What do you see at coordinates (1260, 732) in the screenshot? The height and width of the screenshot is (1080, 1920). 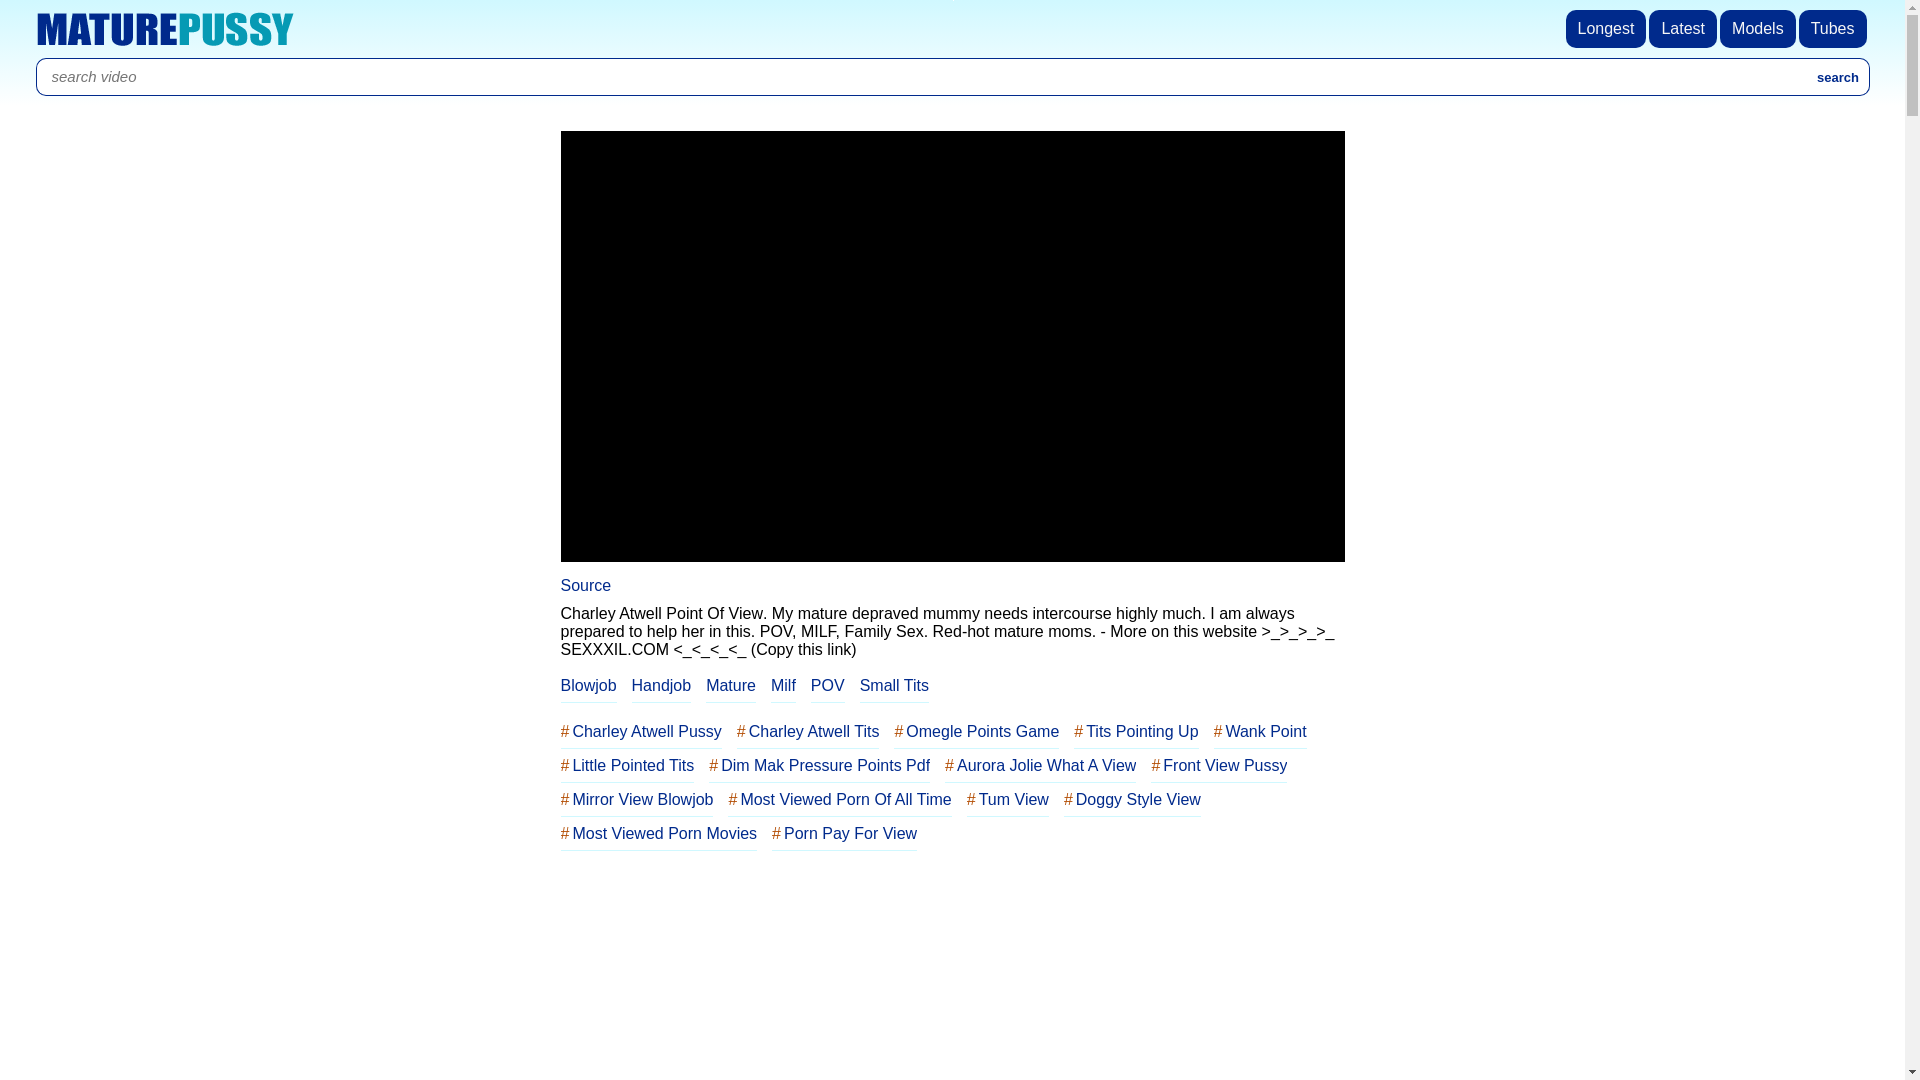 I see `Wank Point` at bounding box center [1260, 732].